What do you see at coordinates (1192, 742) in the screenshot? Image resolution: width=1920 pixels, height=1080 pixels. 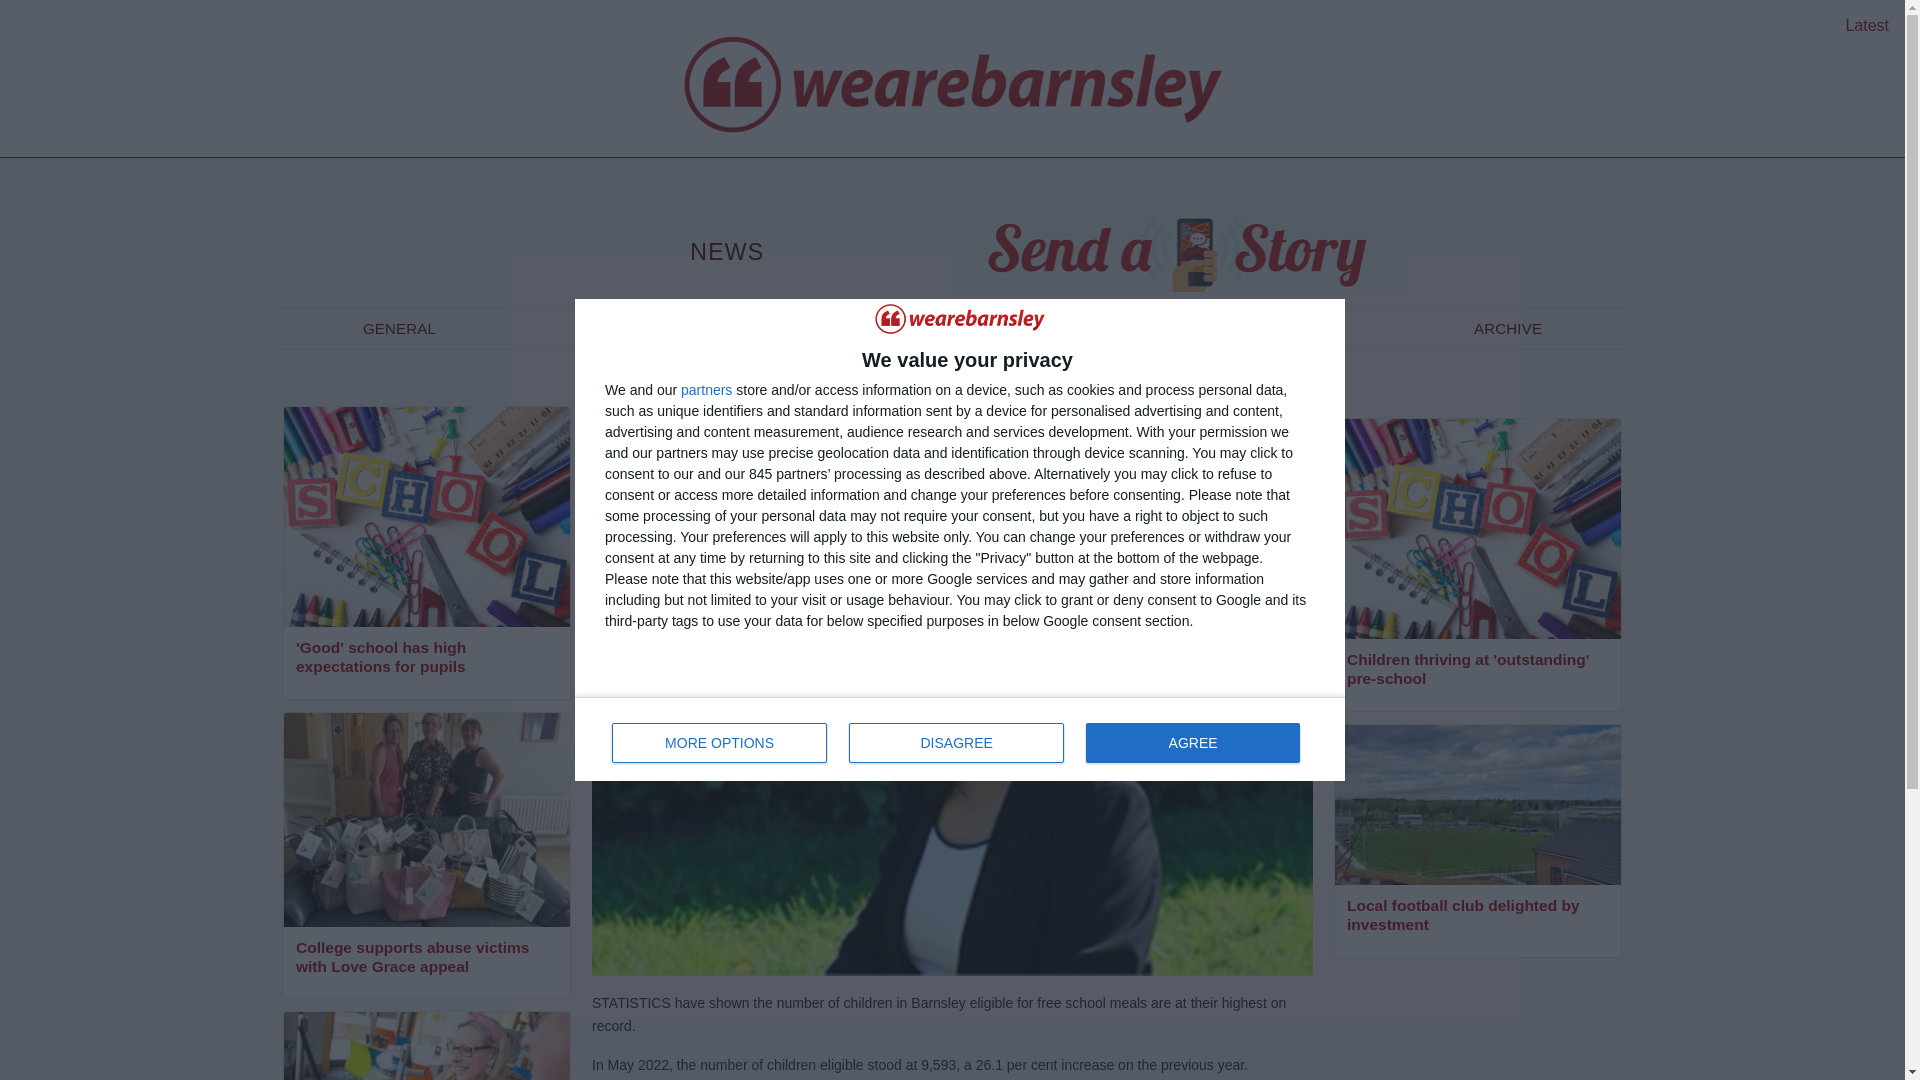 I see `COMMUNITY` at bounding box center [1192, 742].